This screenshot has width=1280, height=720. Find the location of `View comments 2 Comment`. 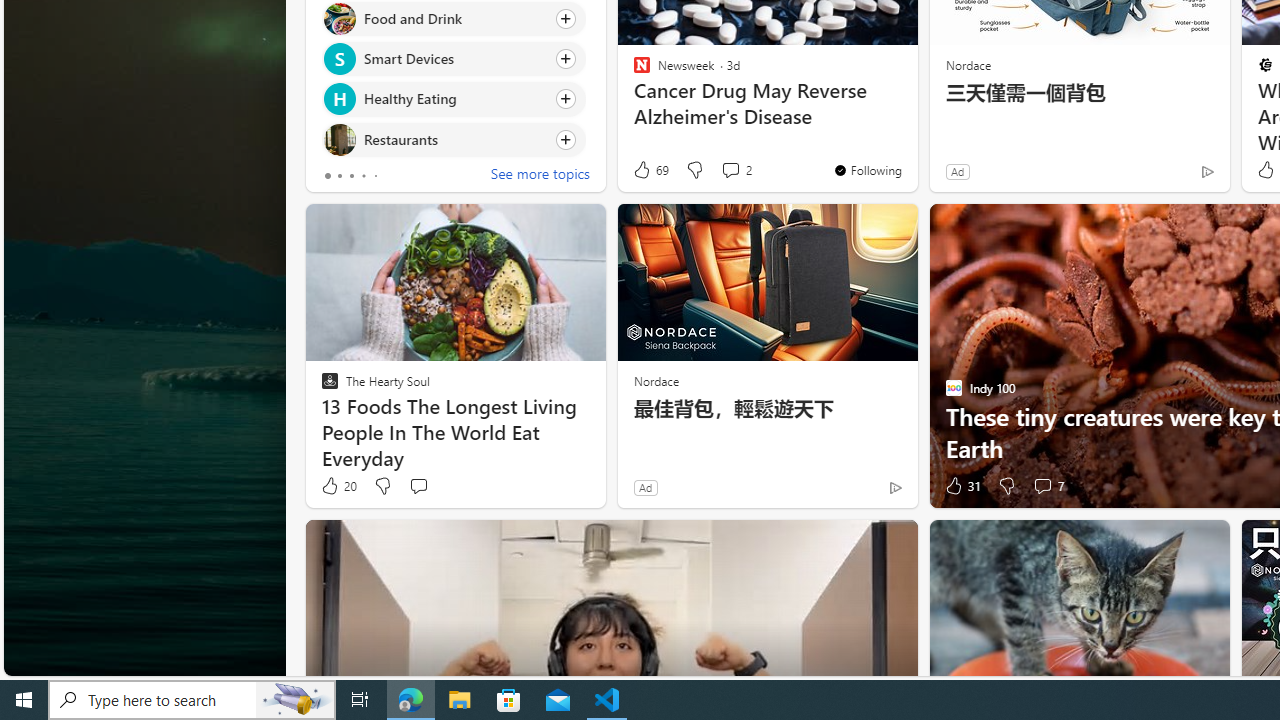

View comments 2 Comment is located at coordinates (730, 170).